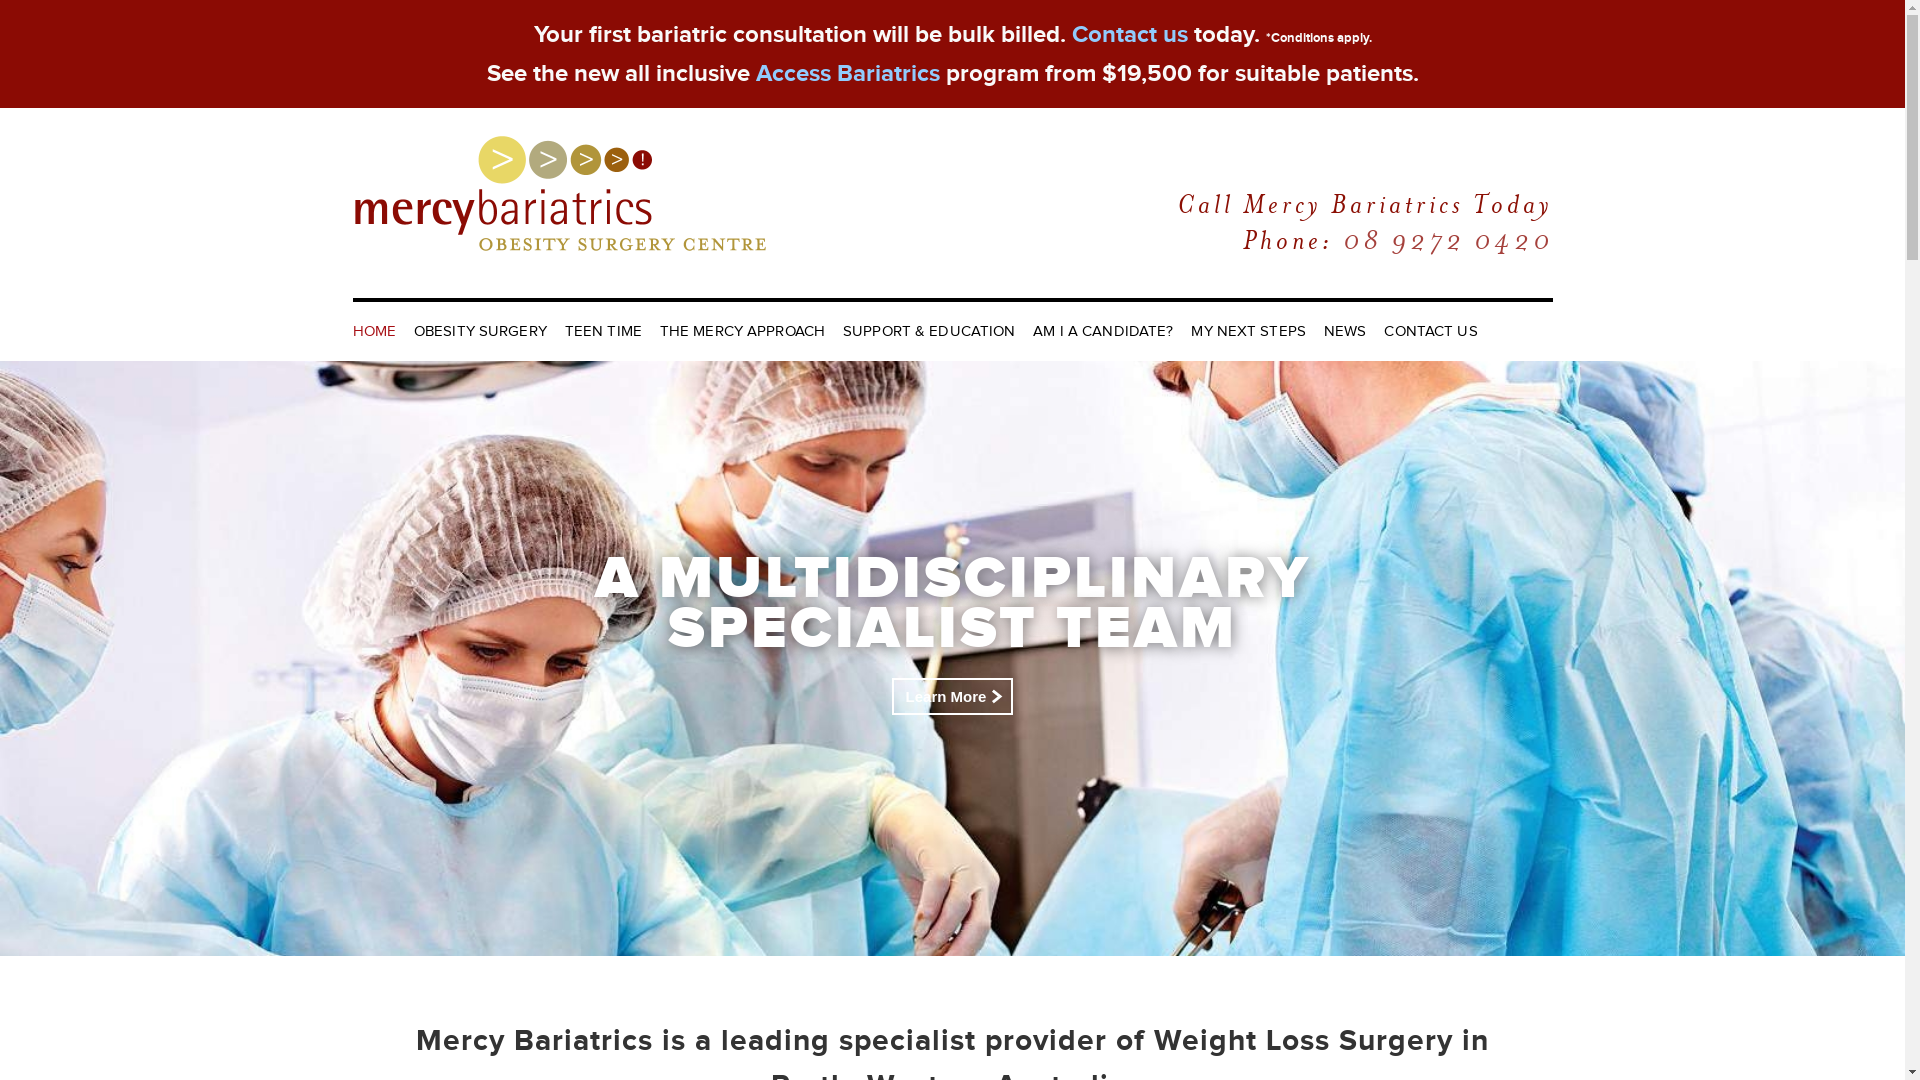 This screenshot has width=1920, height=1080. I want to click on MY NEXT STEPS, so click(1248, 332).